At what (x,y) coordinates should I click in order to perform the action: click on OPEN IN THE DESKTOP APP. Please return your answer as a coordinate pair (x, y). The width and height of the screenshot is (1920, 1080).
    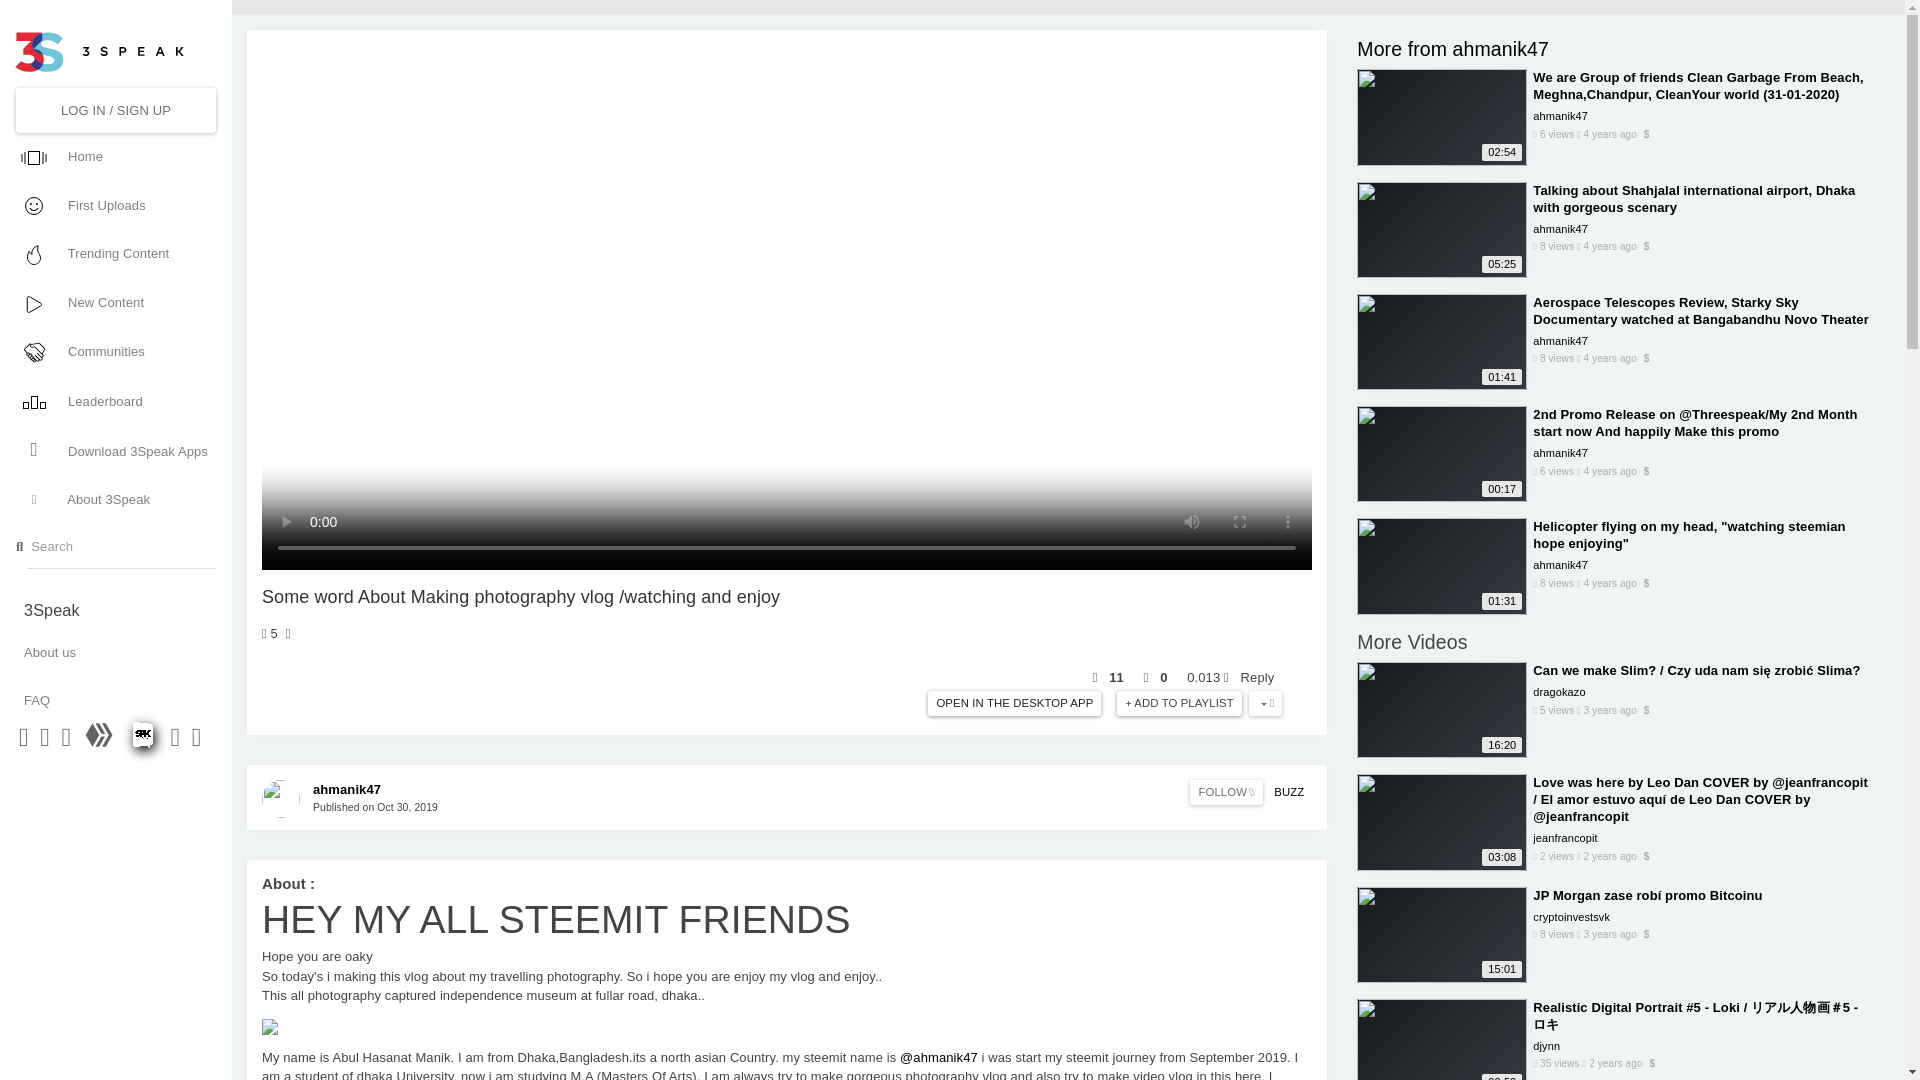
    Looking at the image, I should click on (1014, 704).